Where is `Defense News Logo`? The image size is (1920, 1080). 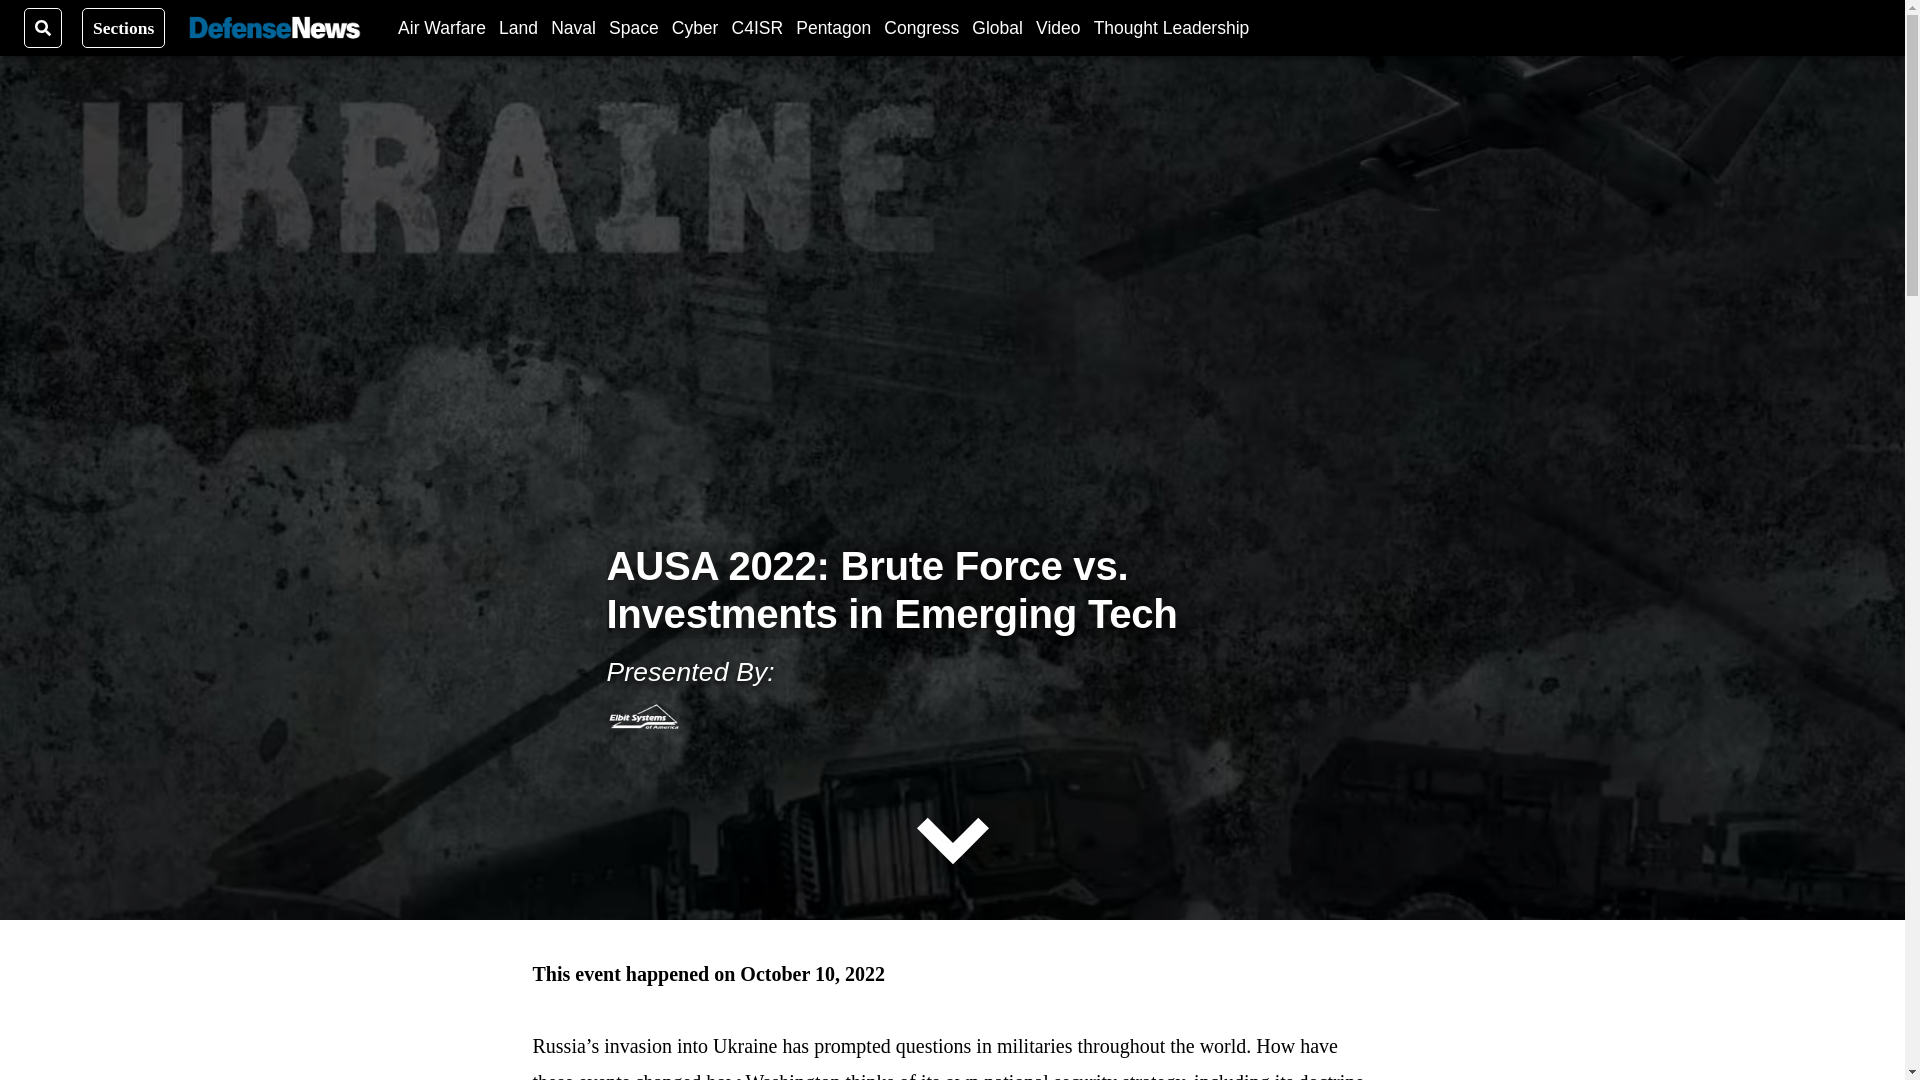
Defense News Logo is located at coordinates (274, 28).